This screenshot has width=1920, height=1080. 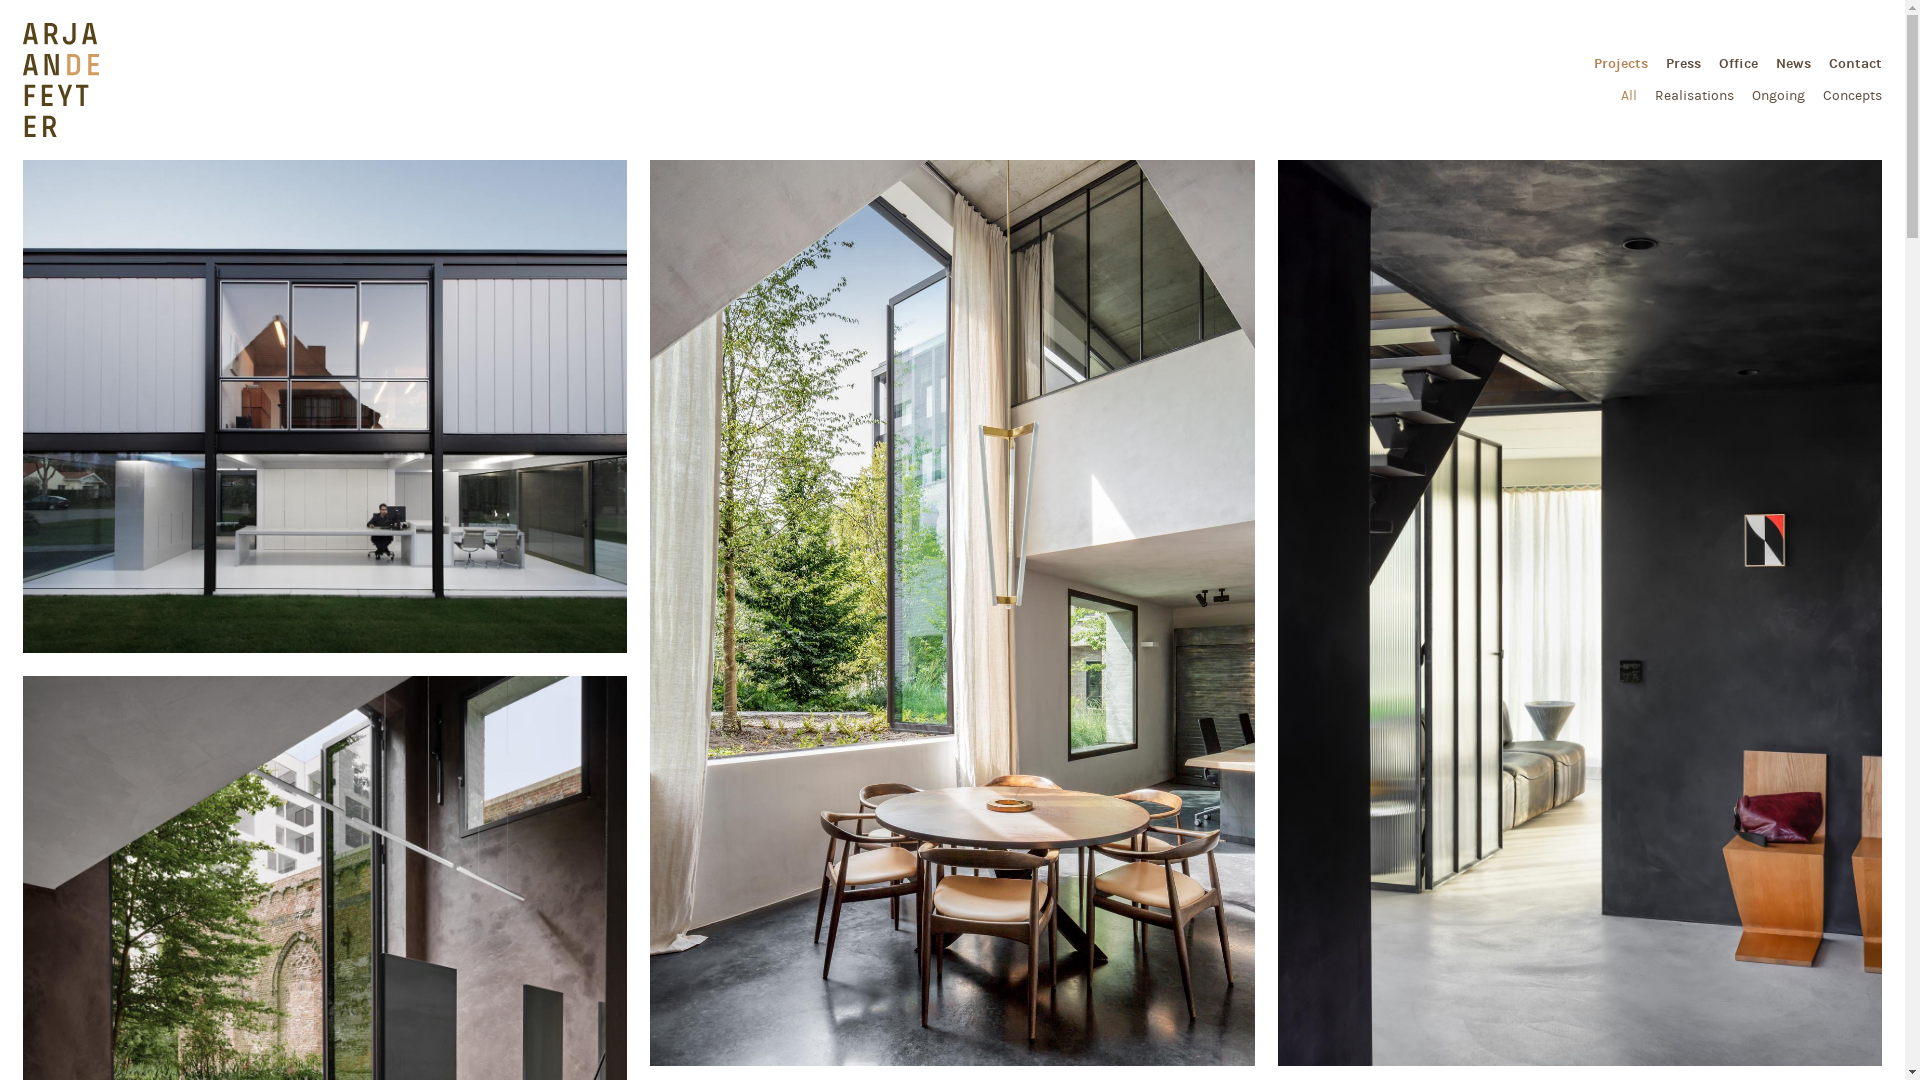 What do you see at coordinates (1852, 96) in the screenshot?
I see `Concepts` at bounding box center [1852, 96].